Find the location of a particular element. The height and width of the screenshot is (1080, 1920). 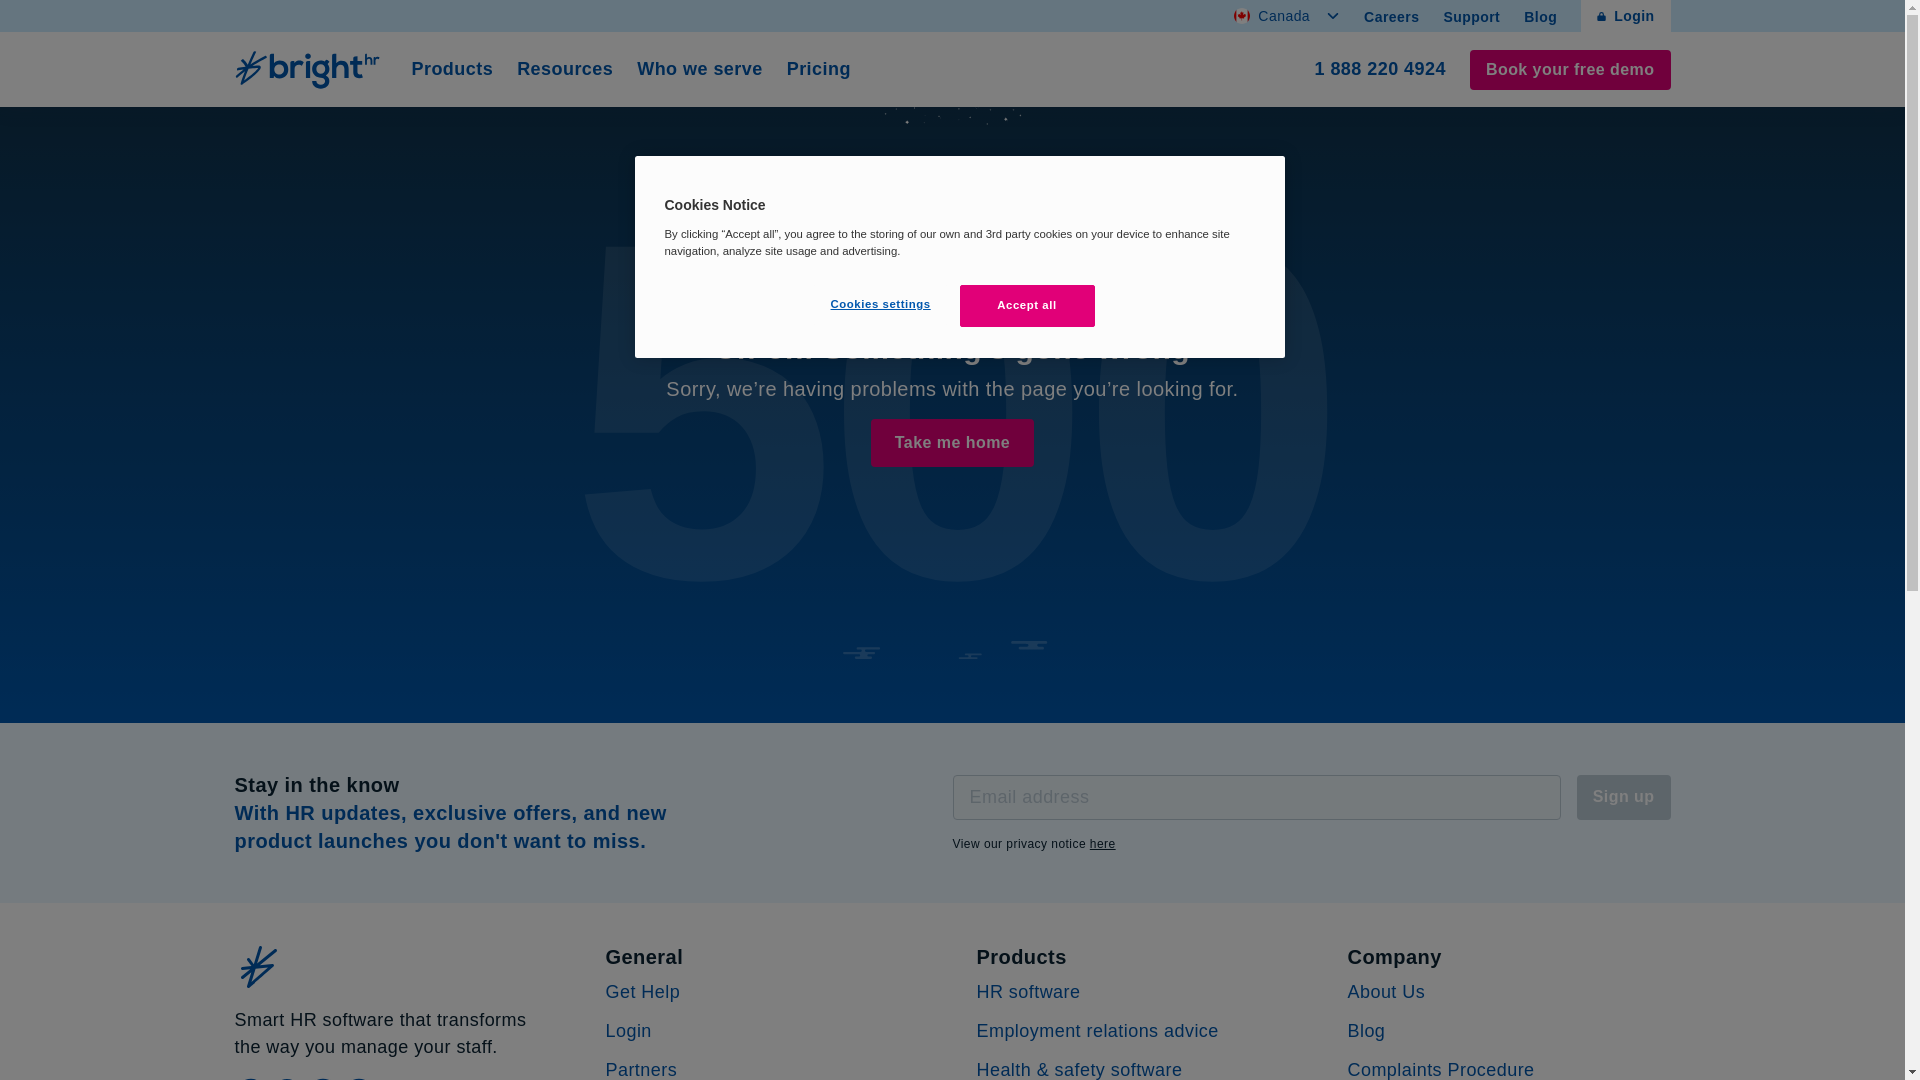

Complaints Procedure is located at coordinates (1440, 1070).